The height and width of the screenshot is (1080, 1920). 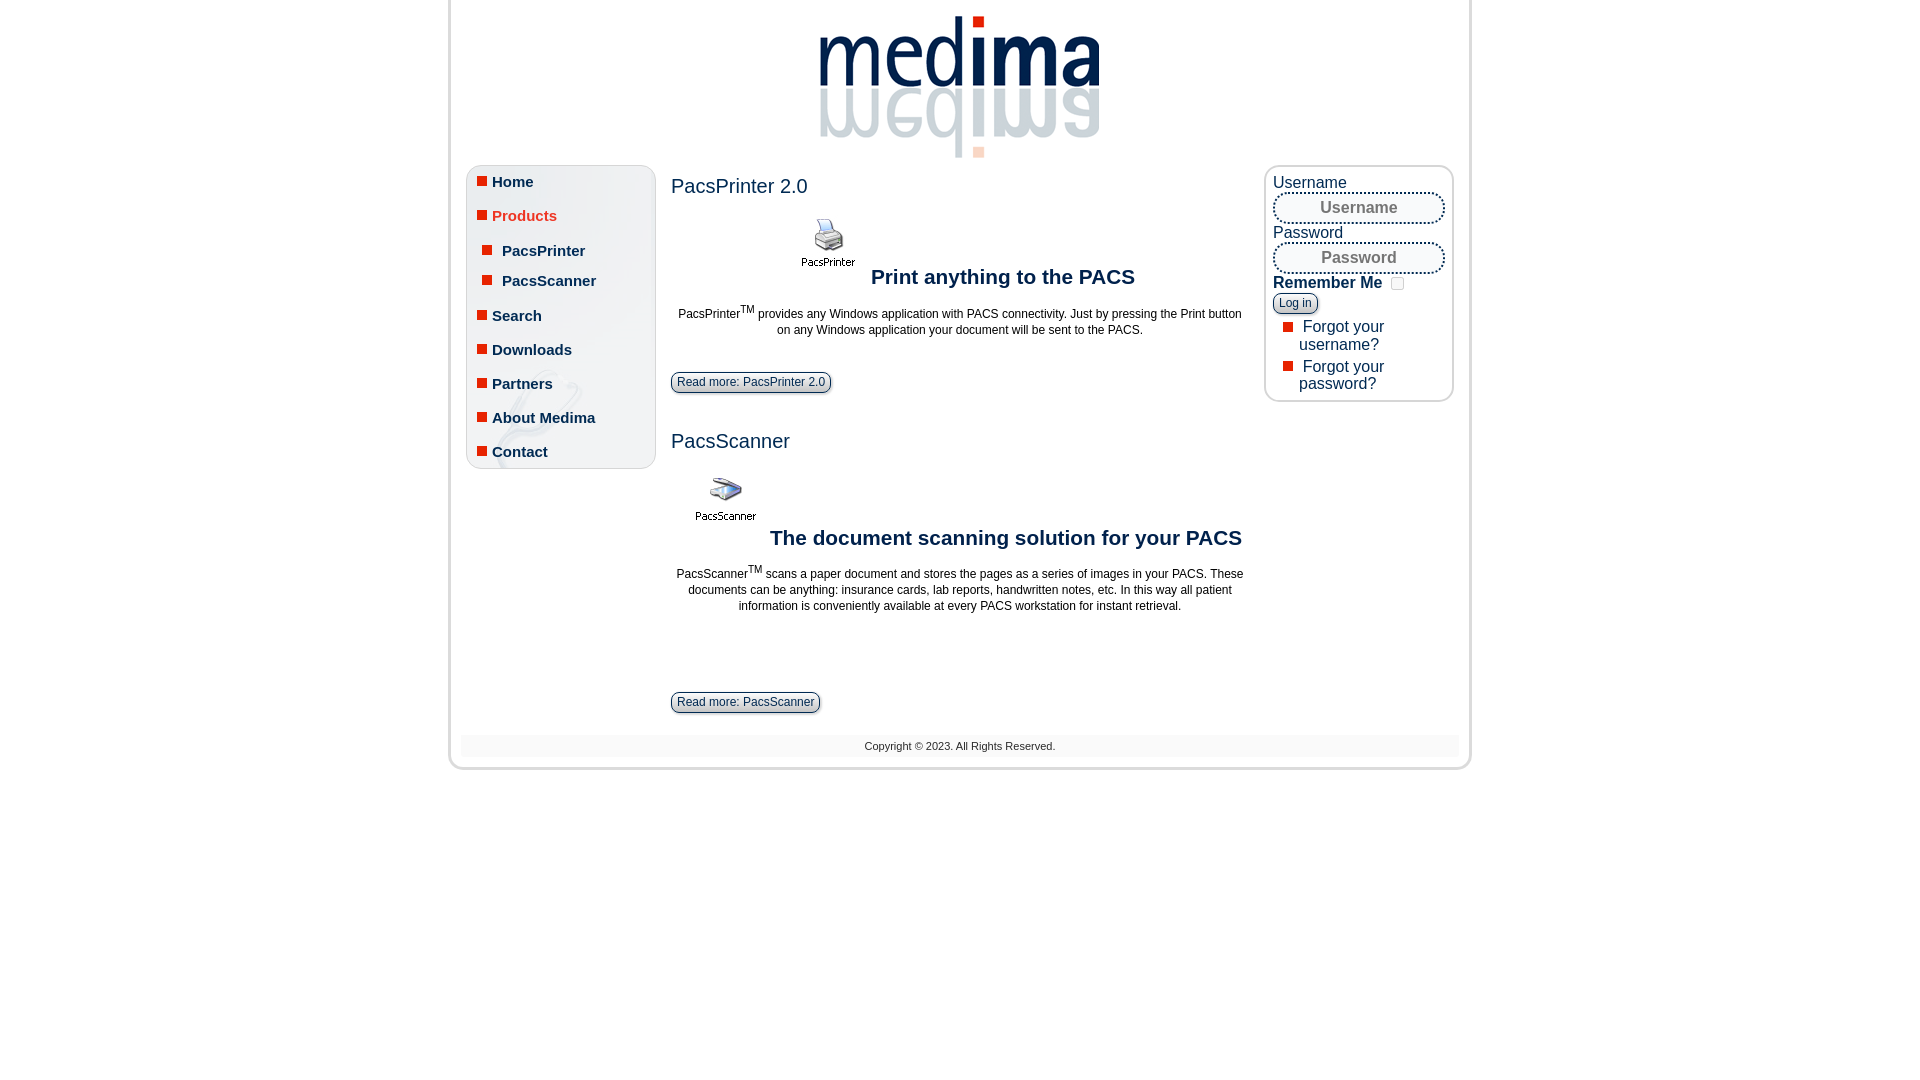 I want to click on Partners, so click(x=560, y=384).